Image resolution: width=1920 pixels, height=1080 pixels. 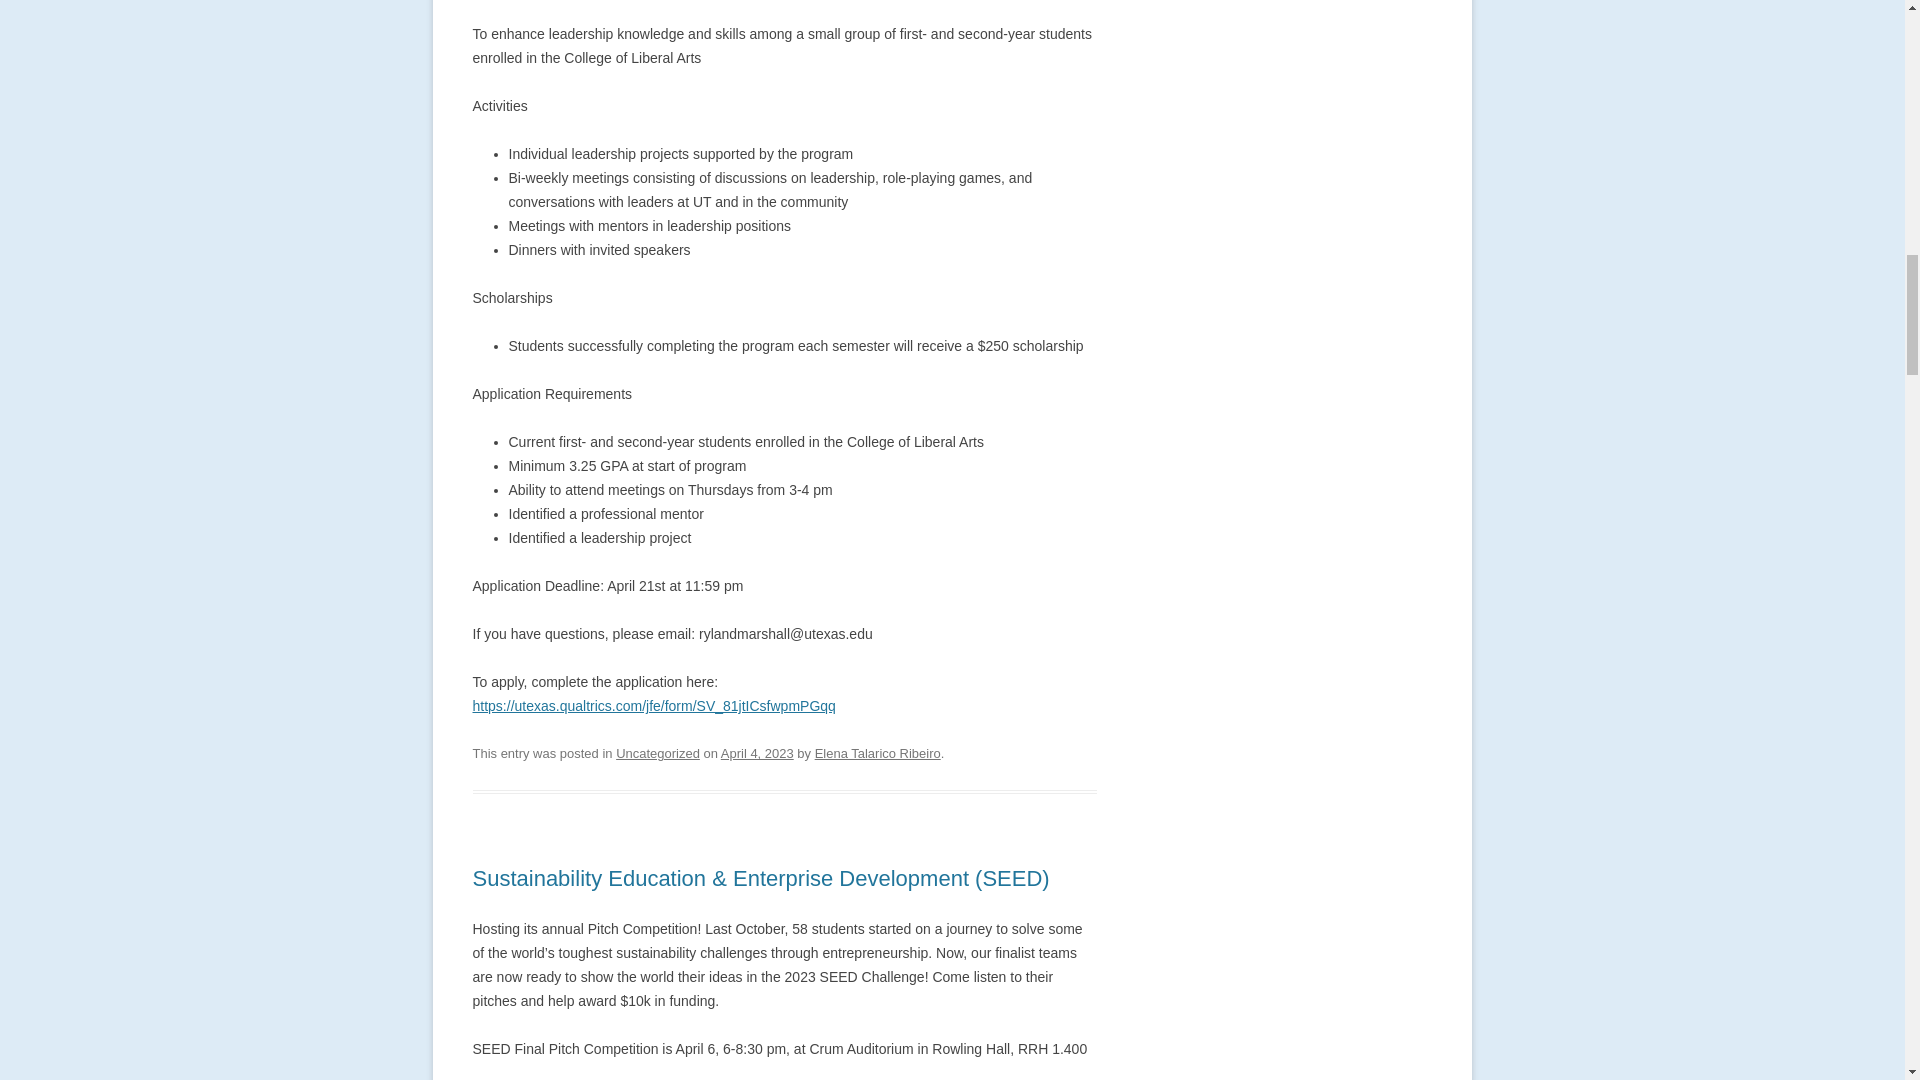 What do you see at coordinates (758, 754) in the screenshot?
I see `April 4, 2023` at bounding box center [758, 754].